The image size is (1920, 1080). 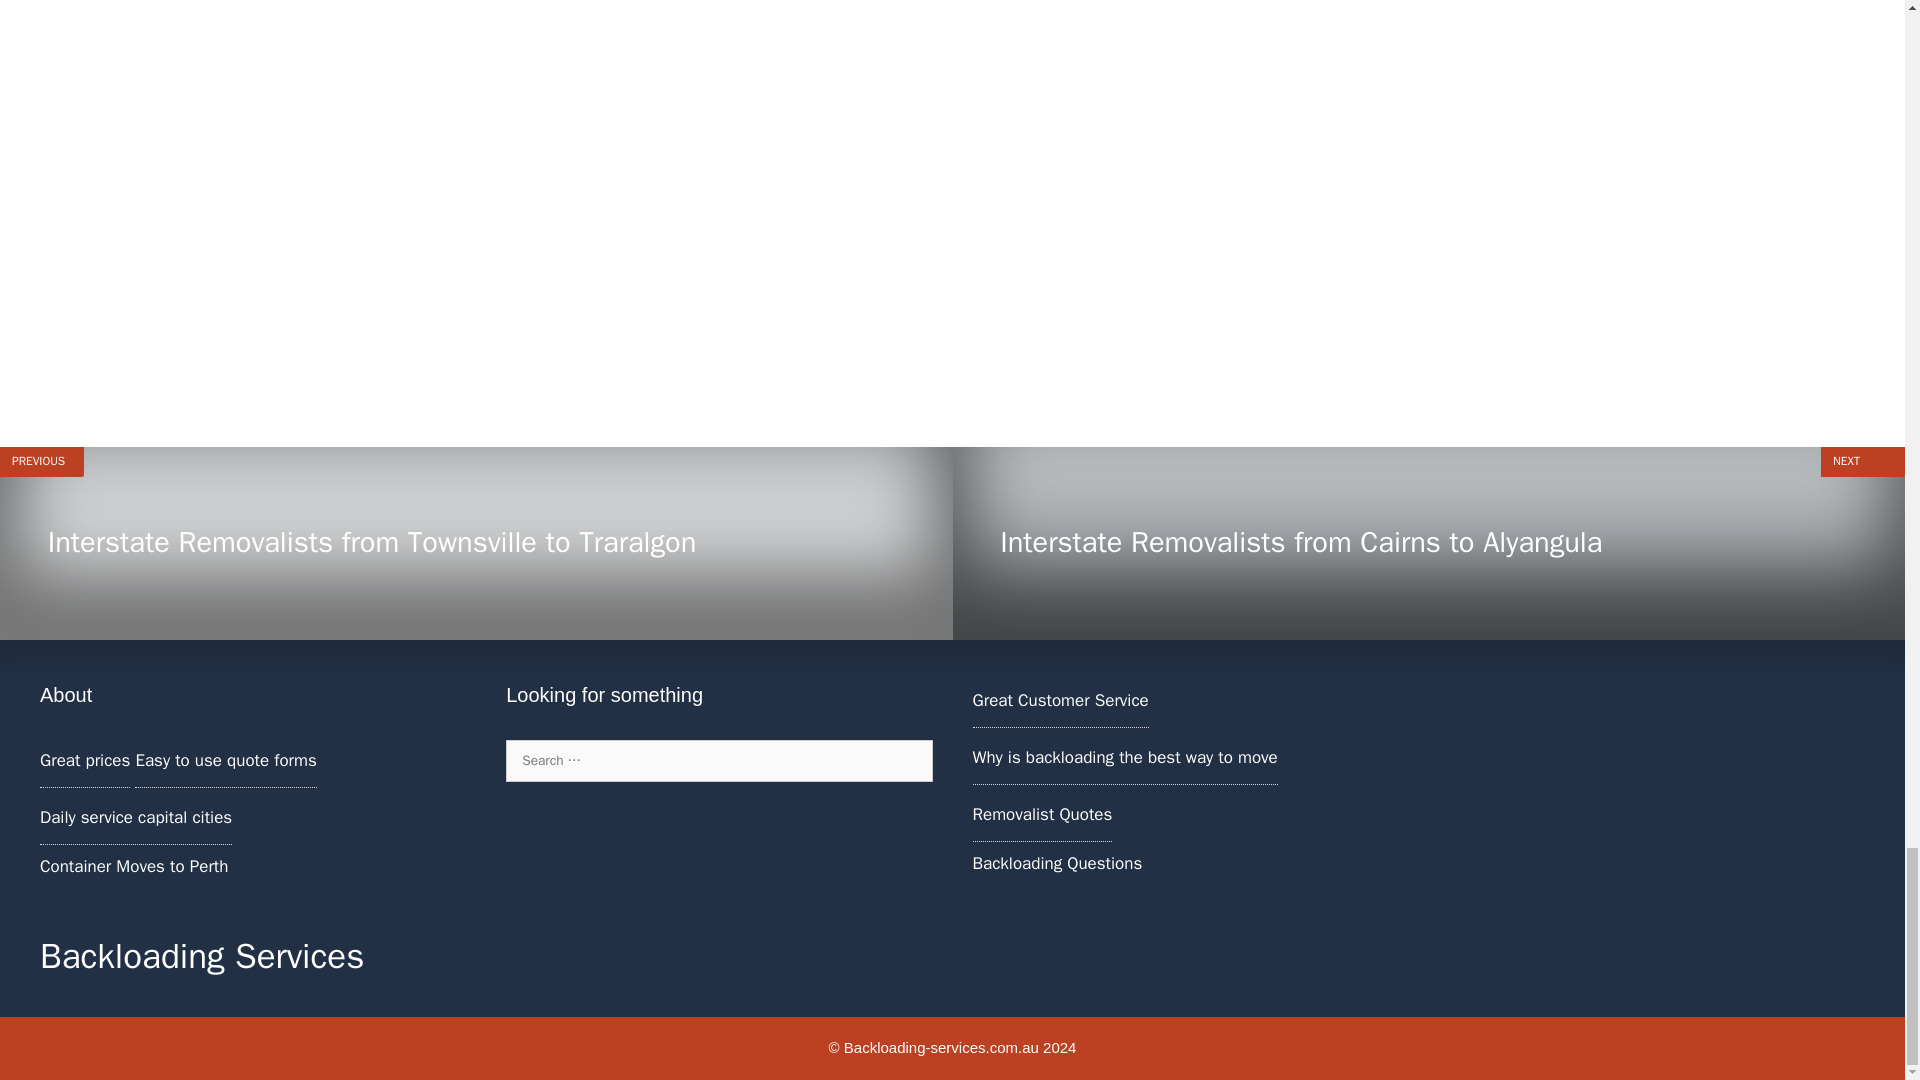 I want to click on Great Customer Service, so click(x=1060, y=700).